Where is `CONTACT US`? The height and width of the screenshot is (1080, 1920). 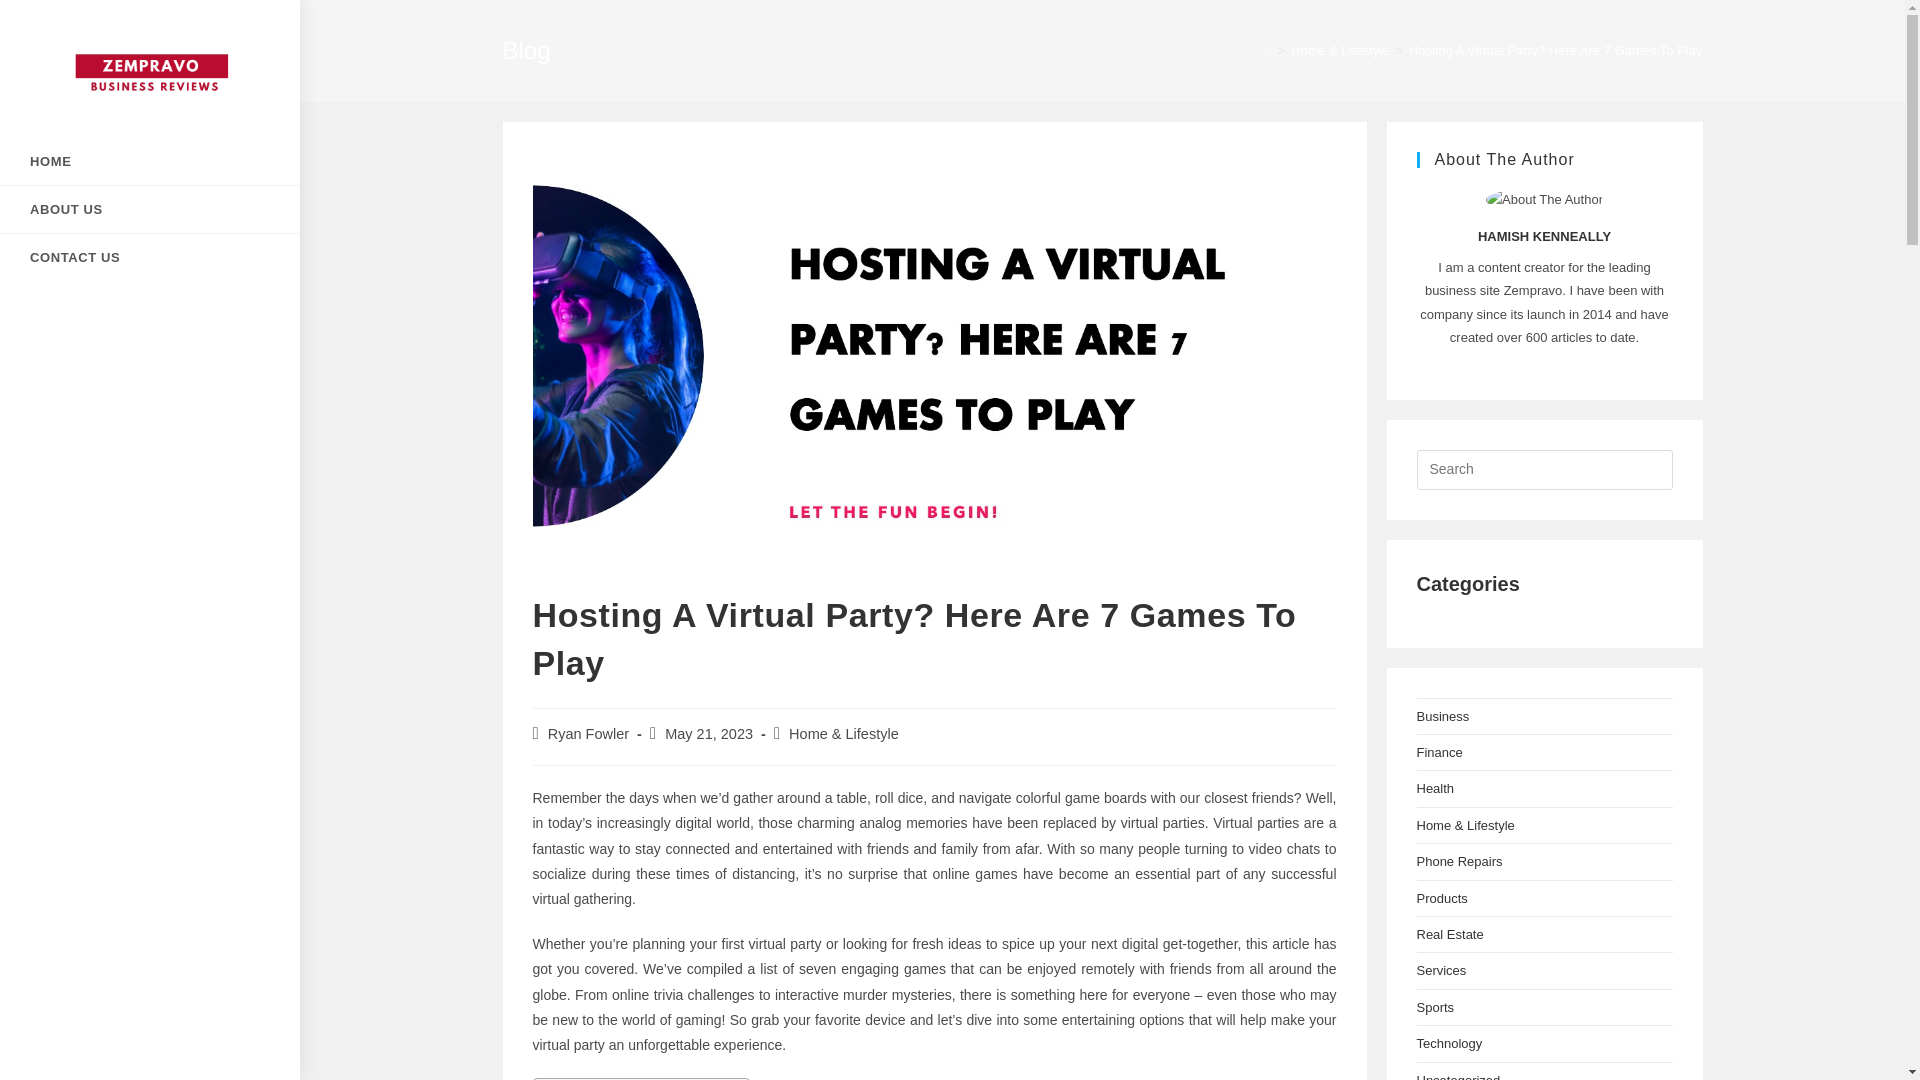 CONTACT US is located at coordinates (150, 257).